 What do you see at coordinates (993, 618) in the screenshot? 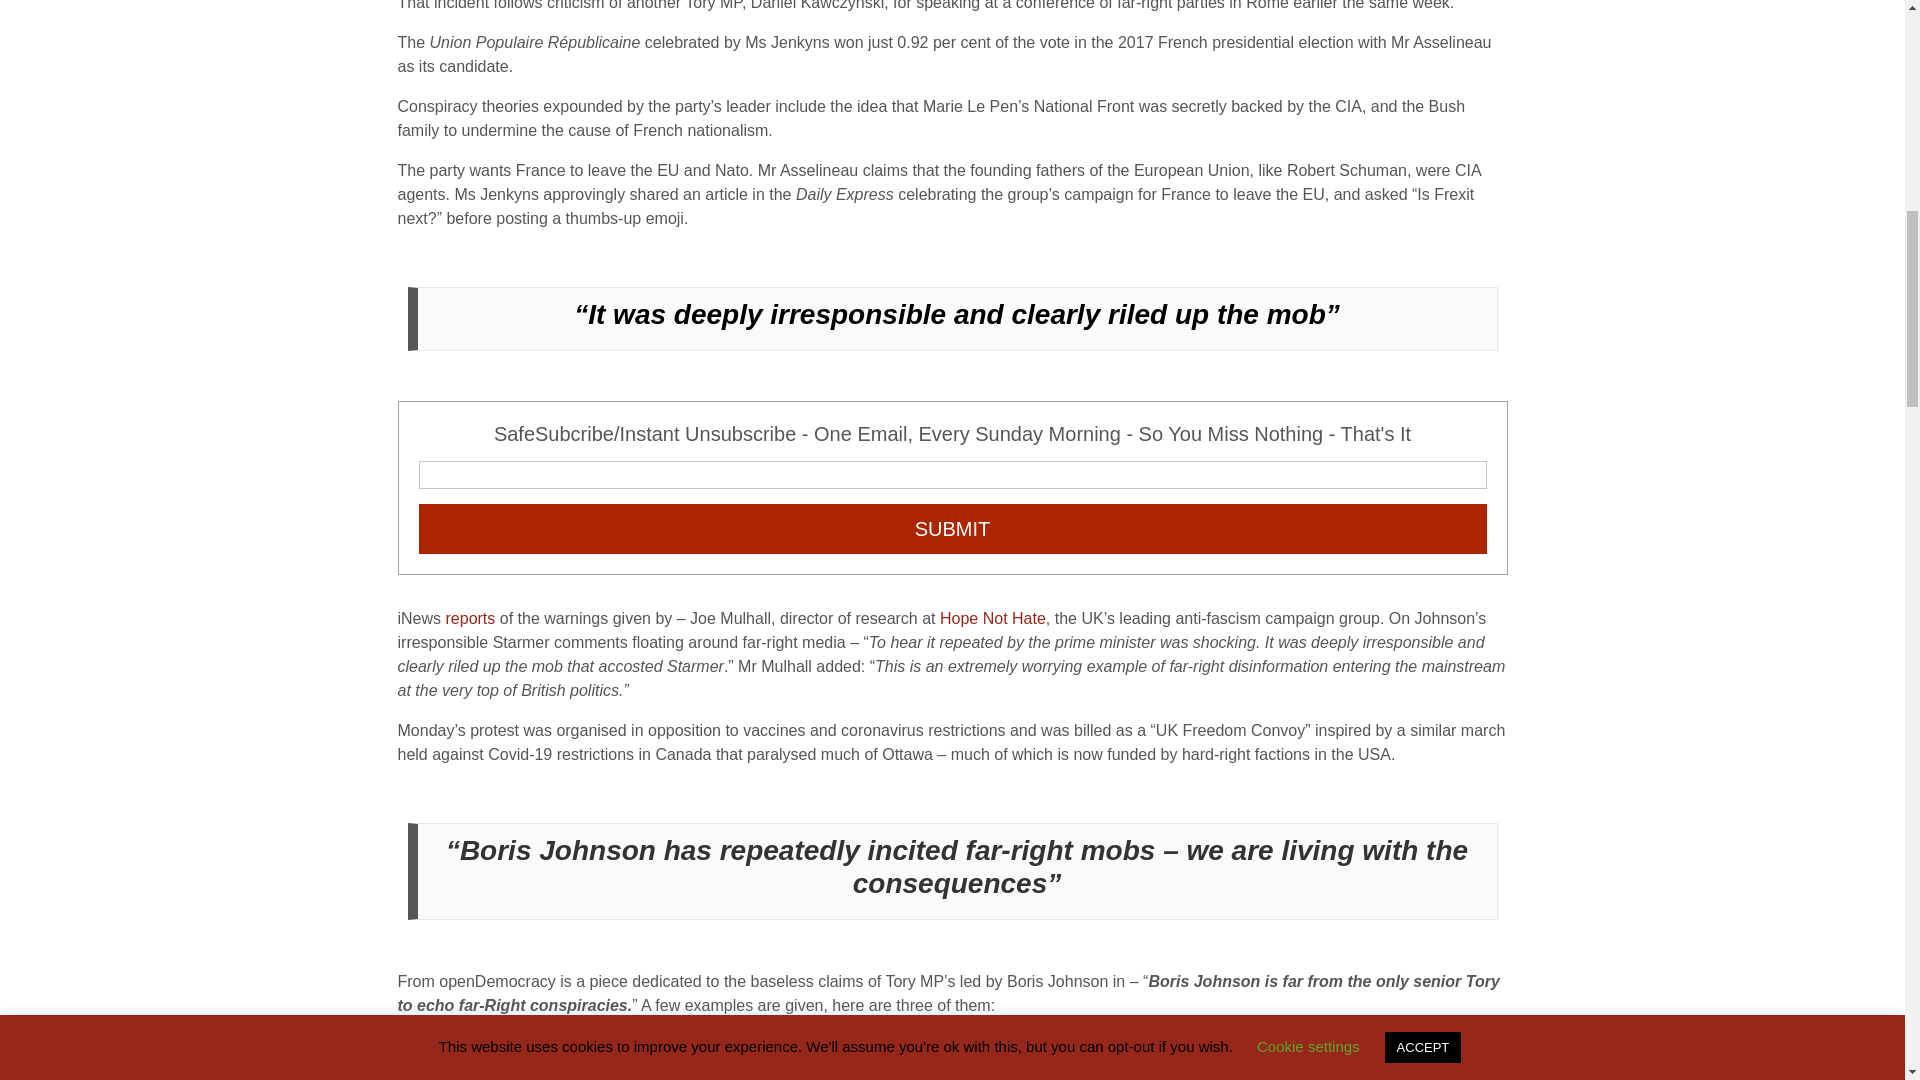
I see `Hope Not Hate` at bounding box center [993, 618].